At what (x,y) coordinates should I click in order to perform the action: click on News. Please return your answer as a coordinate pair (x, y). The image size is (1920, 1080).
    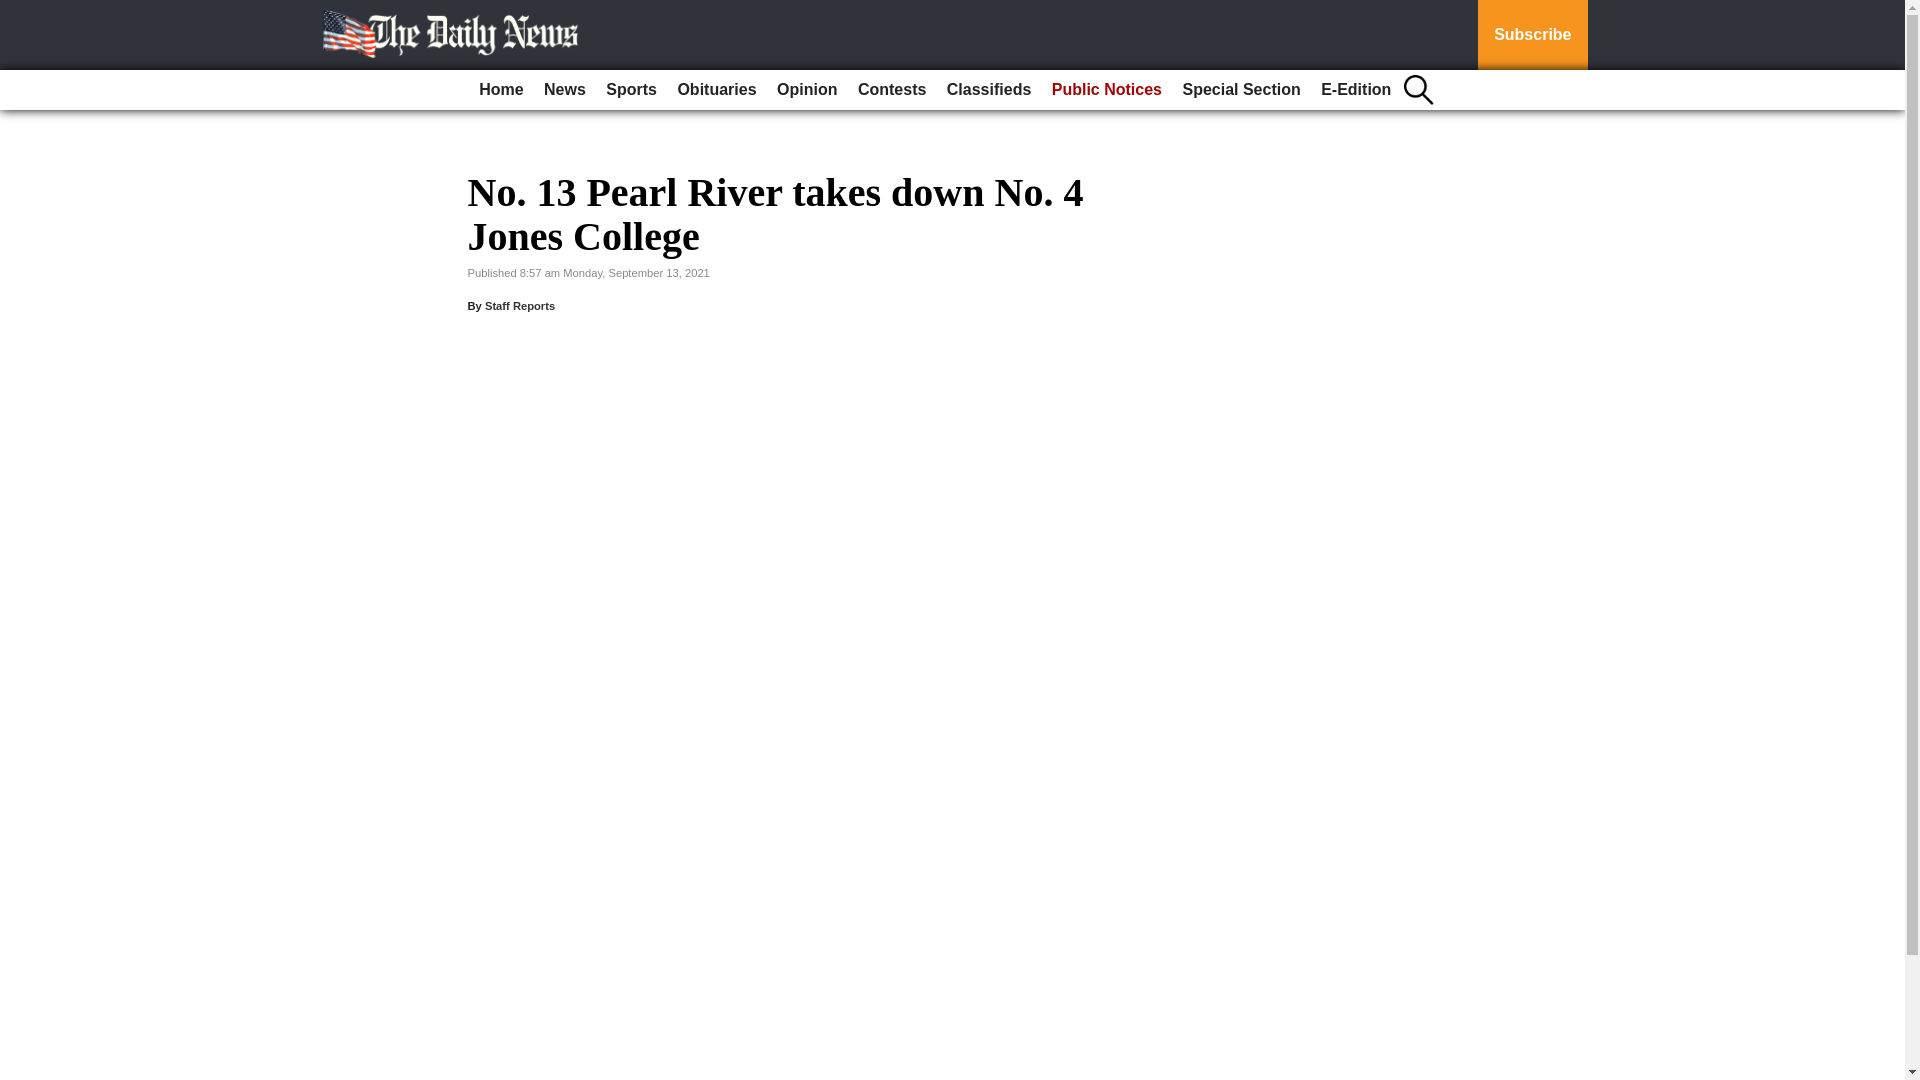
    Looking at the image, I should click on (564, 90).